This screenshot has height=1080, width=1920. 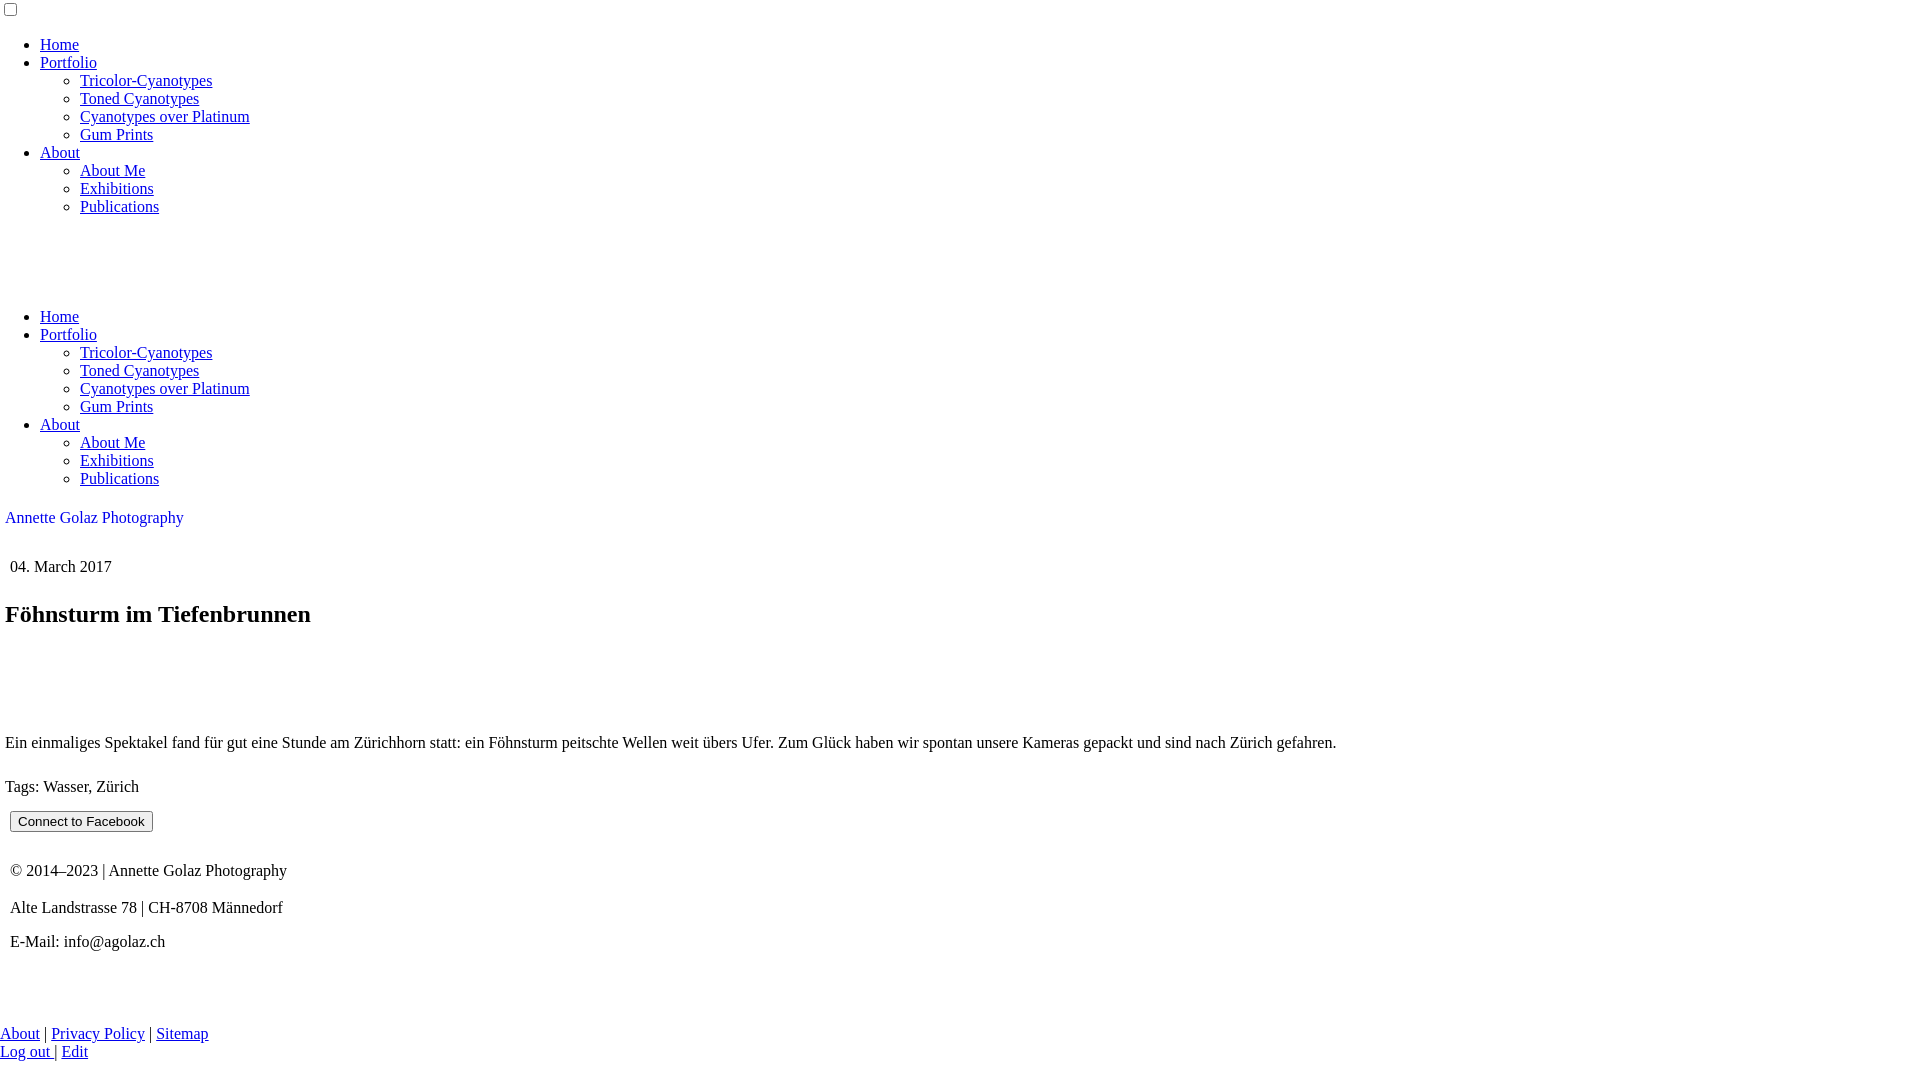 I want to click on Portfolio, so click(x=68, y=62).